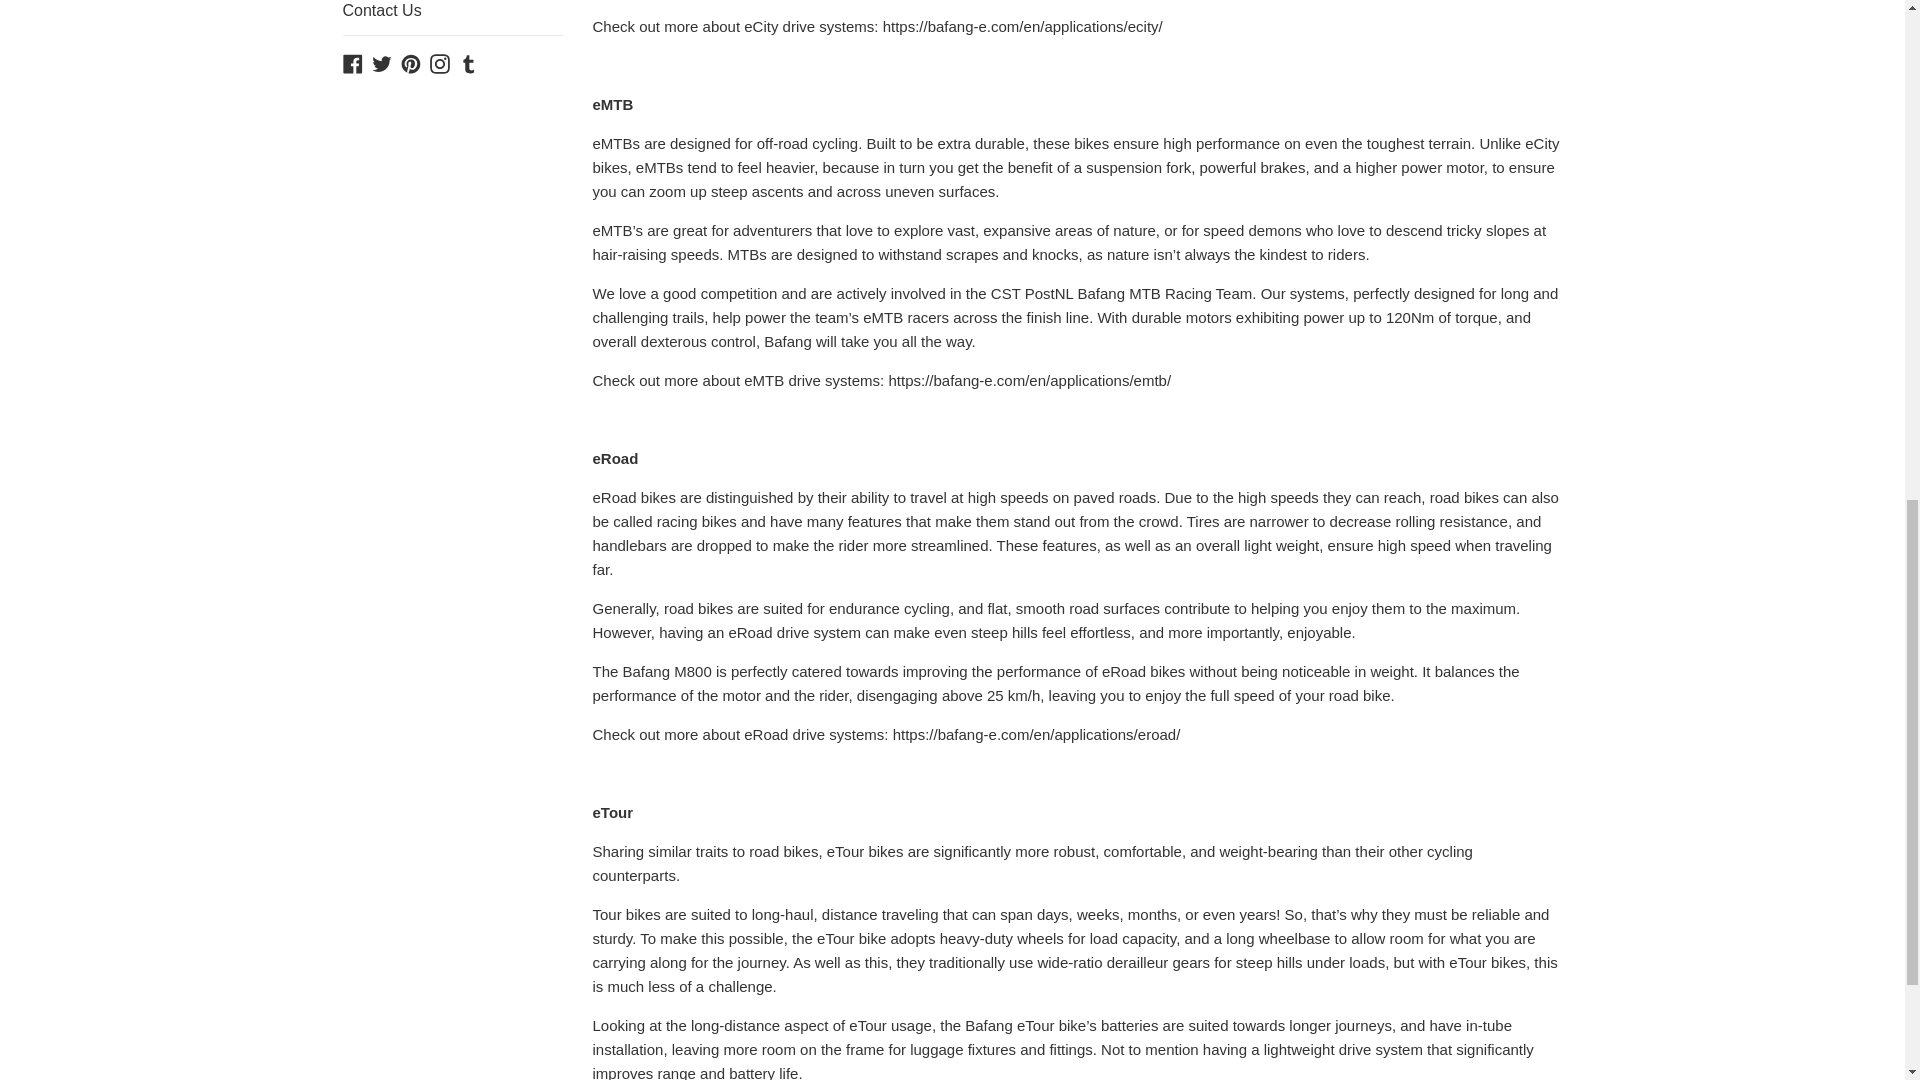 Image resolution: width=1920 pixels, height=1080 pixels. What do you see at coordinates (440, 62) in the screenshot?
I see `Instagram` at bounding box center [440, 62].